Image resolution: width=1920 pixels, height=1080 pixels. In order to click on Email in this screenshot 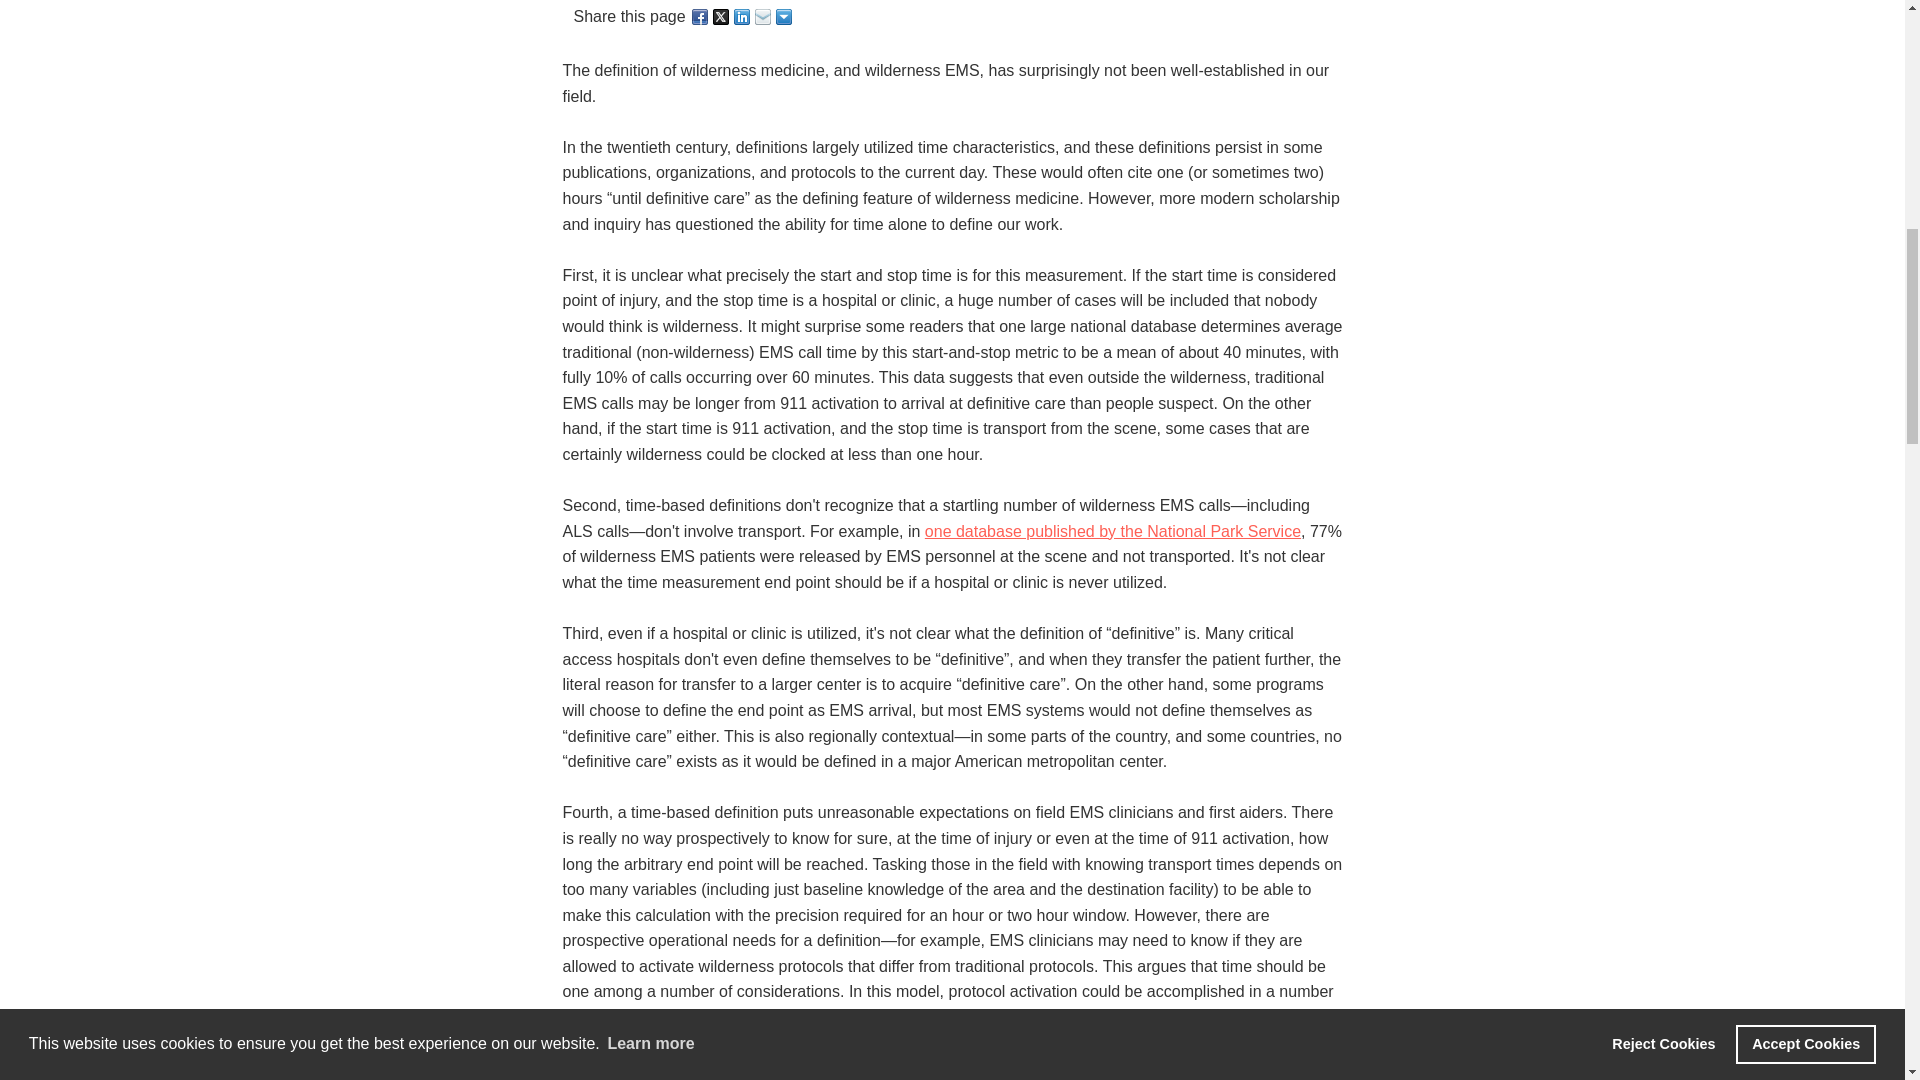, I will do `click(764, 17)`.